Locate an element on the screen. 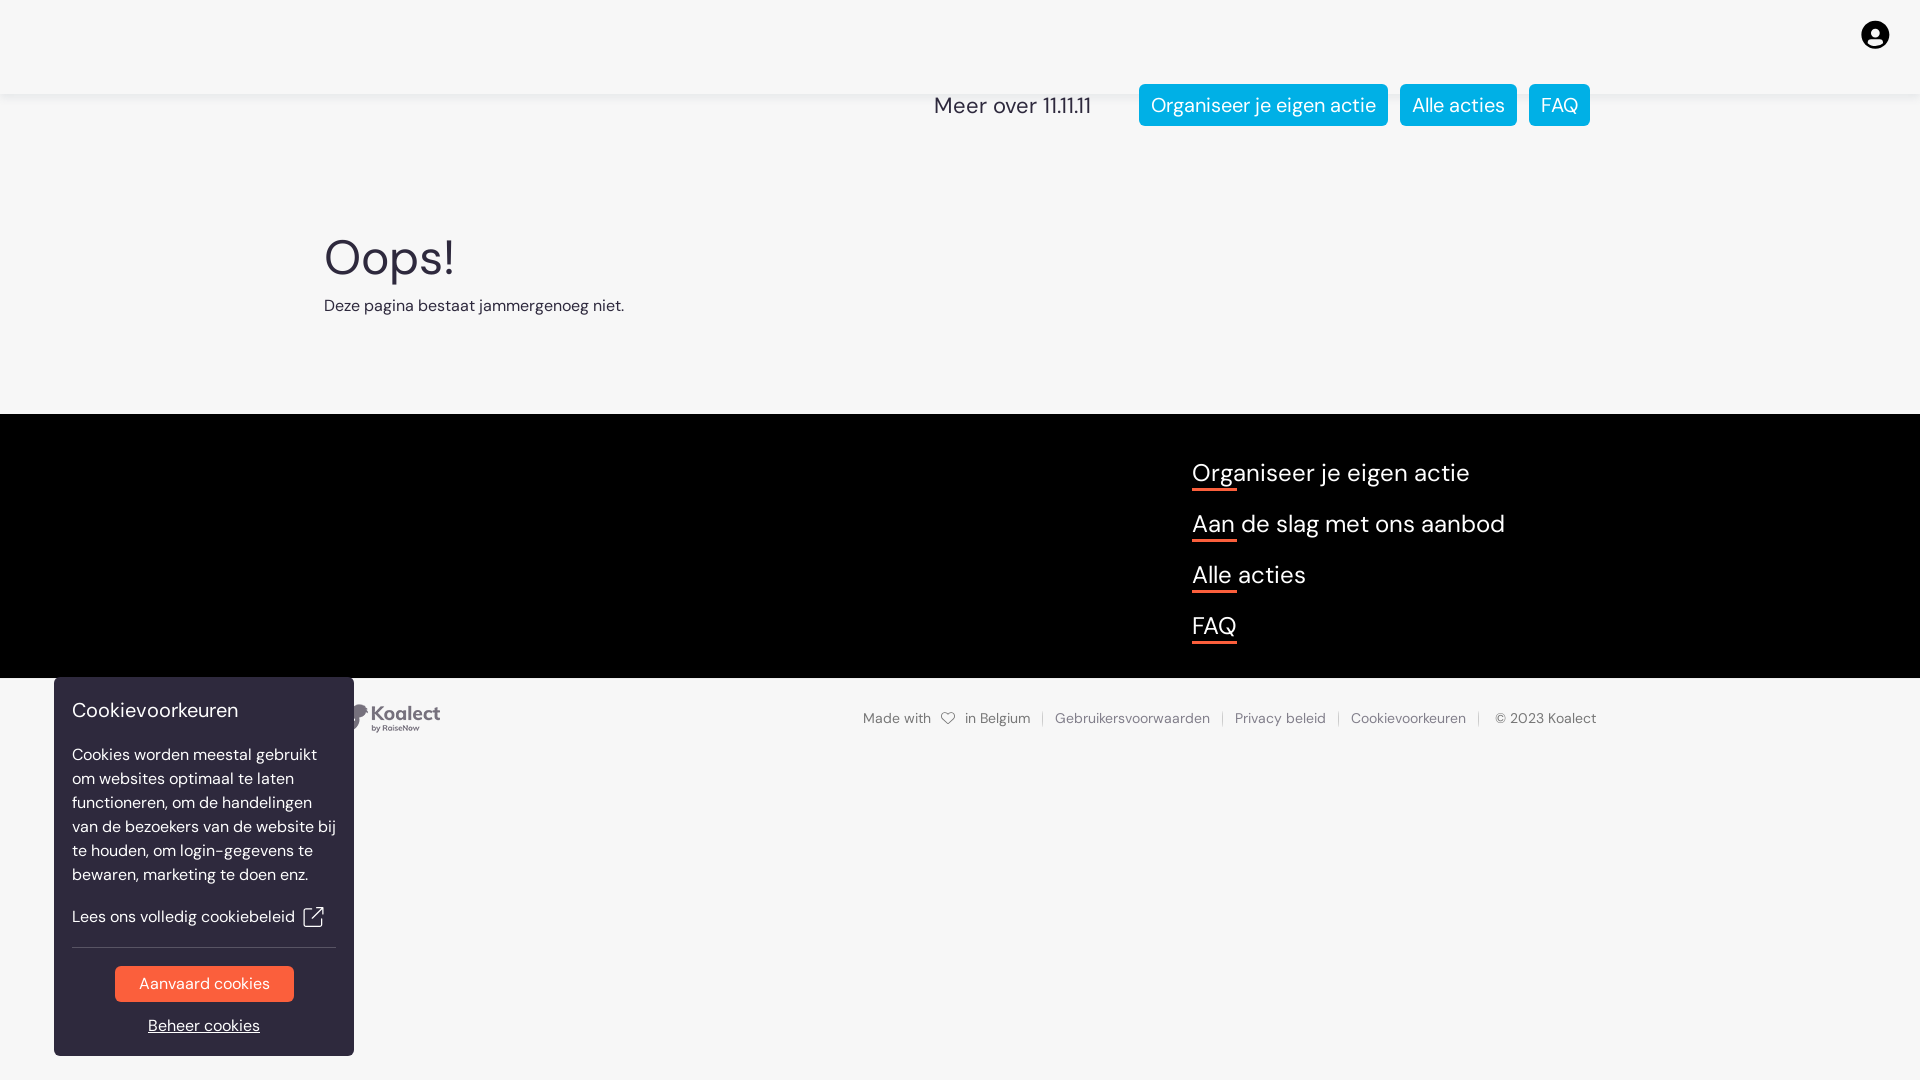 The width and height of the screenshot is (1920, 1080). Meer over 11.11.11 is located at coordinates (1012, 104).